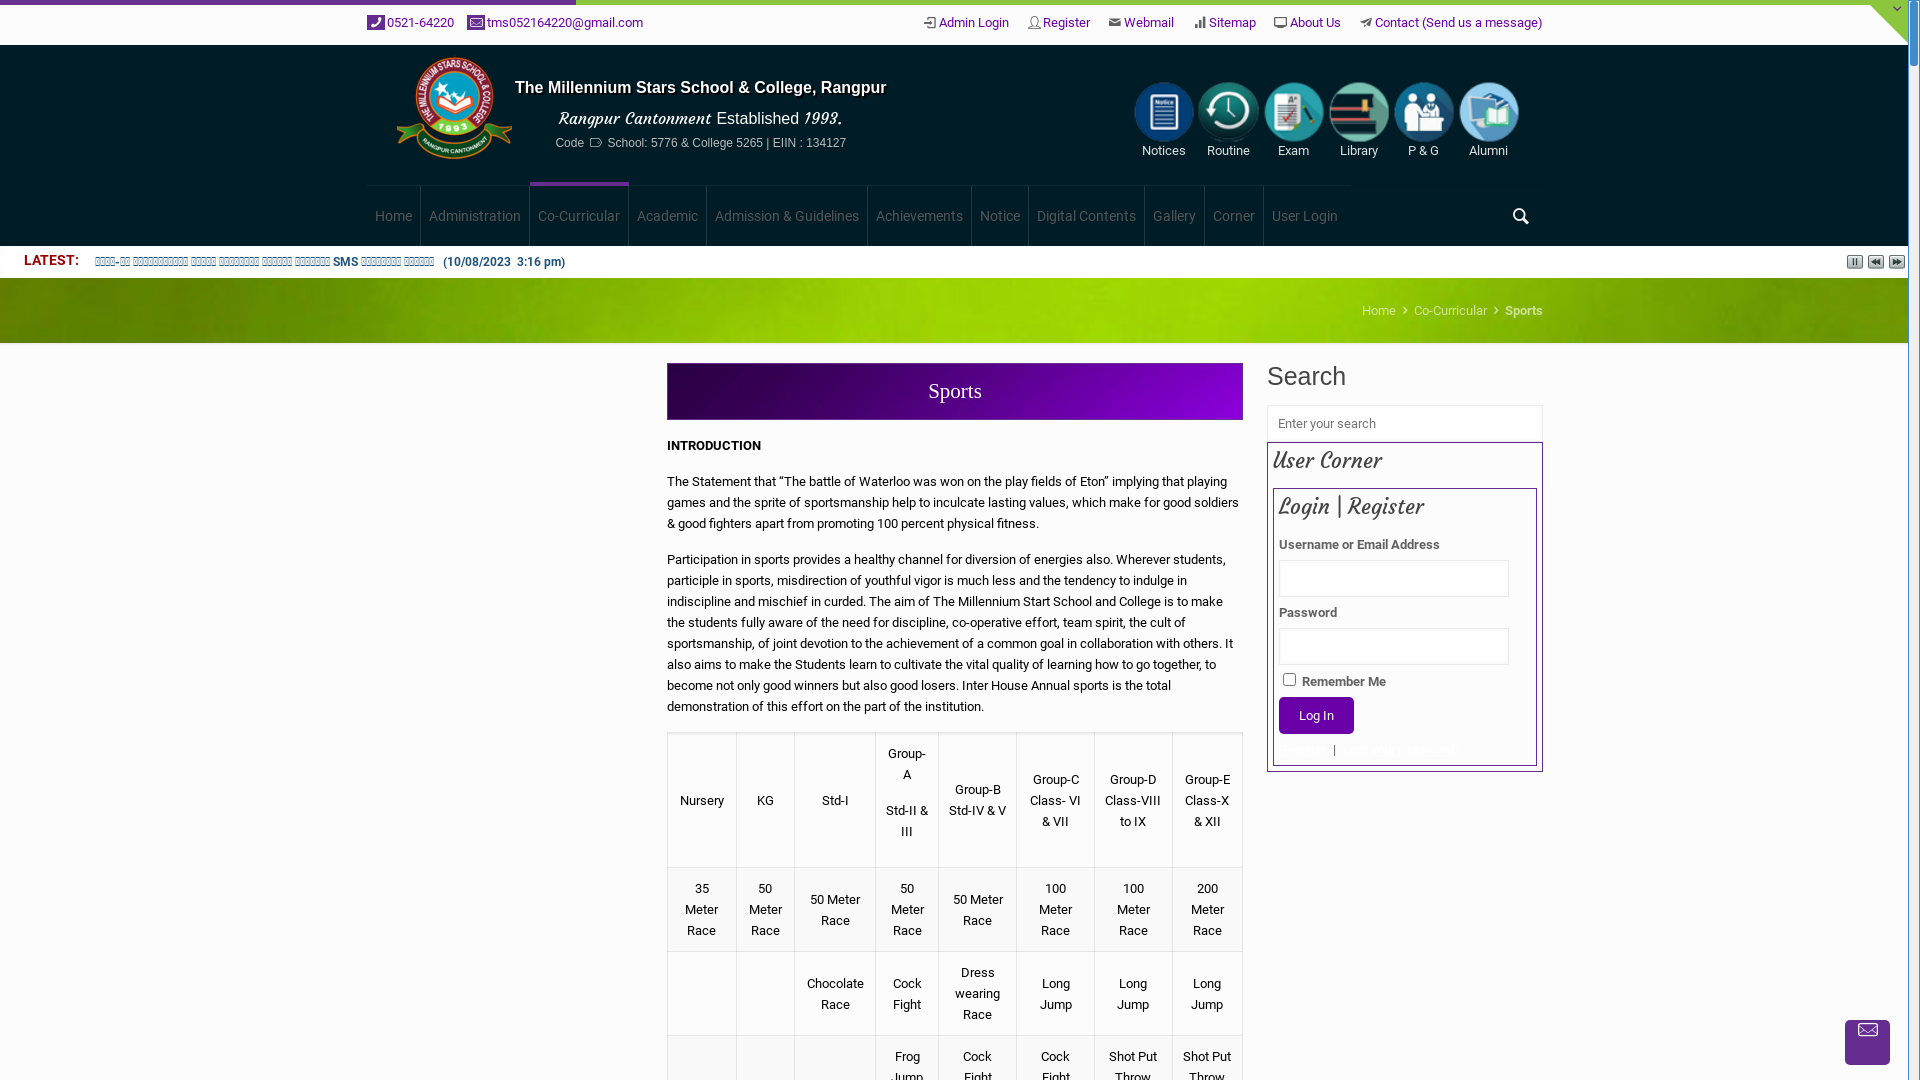 Image resolution: width=1920 pixels, height=1080 pixels. What do you see at coordinates (40, 18) in the screenshot?
I see `Search` at bounding box center [40, 18].